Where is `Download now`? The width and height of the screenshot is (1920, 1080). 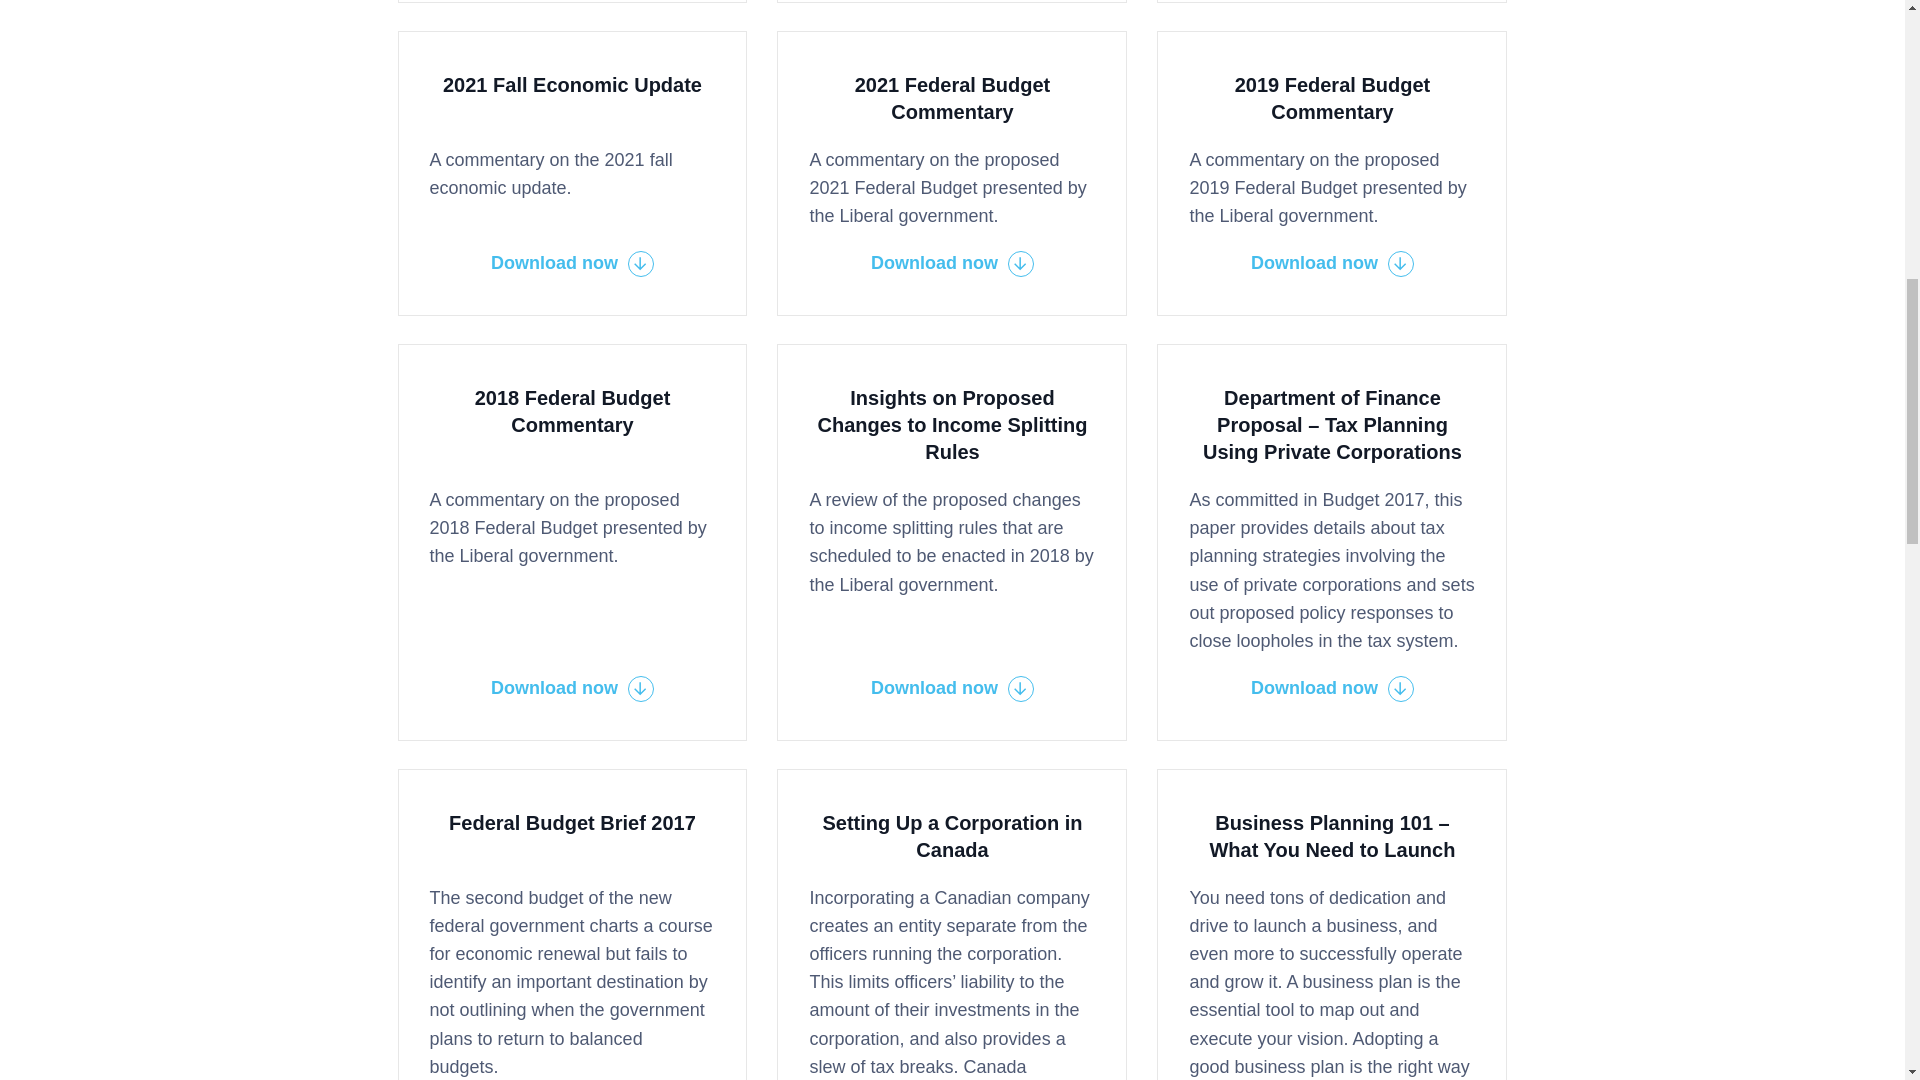
Download now is located at coordinates (952, 264).